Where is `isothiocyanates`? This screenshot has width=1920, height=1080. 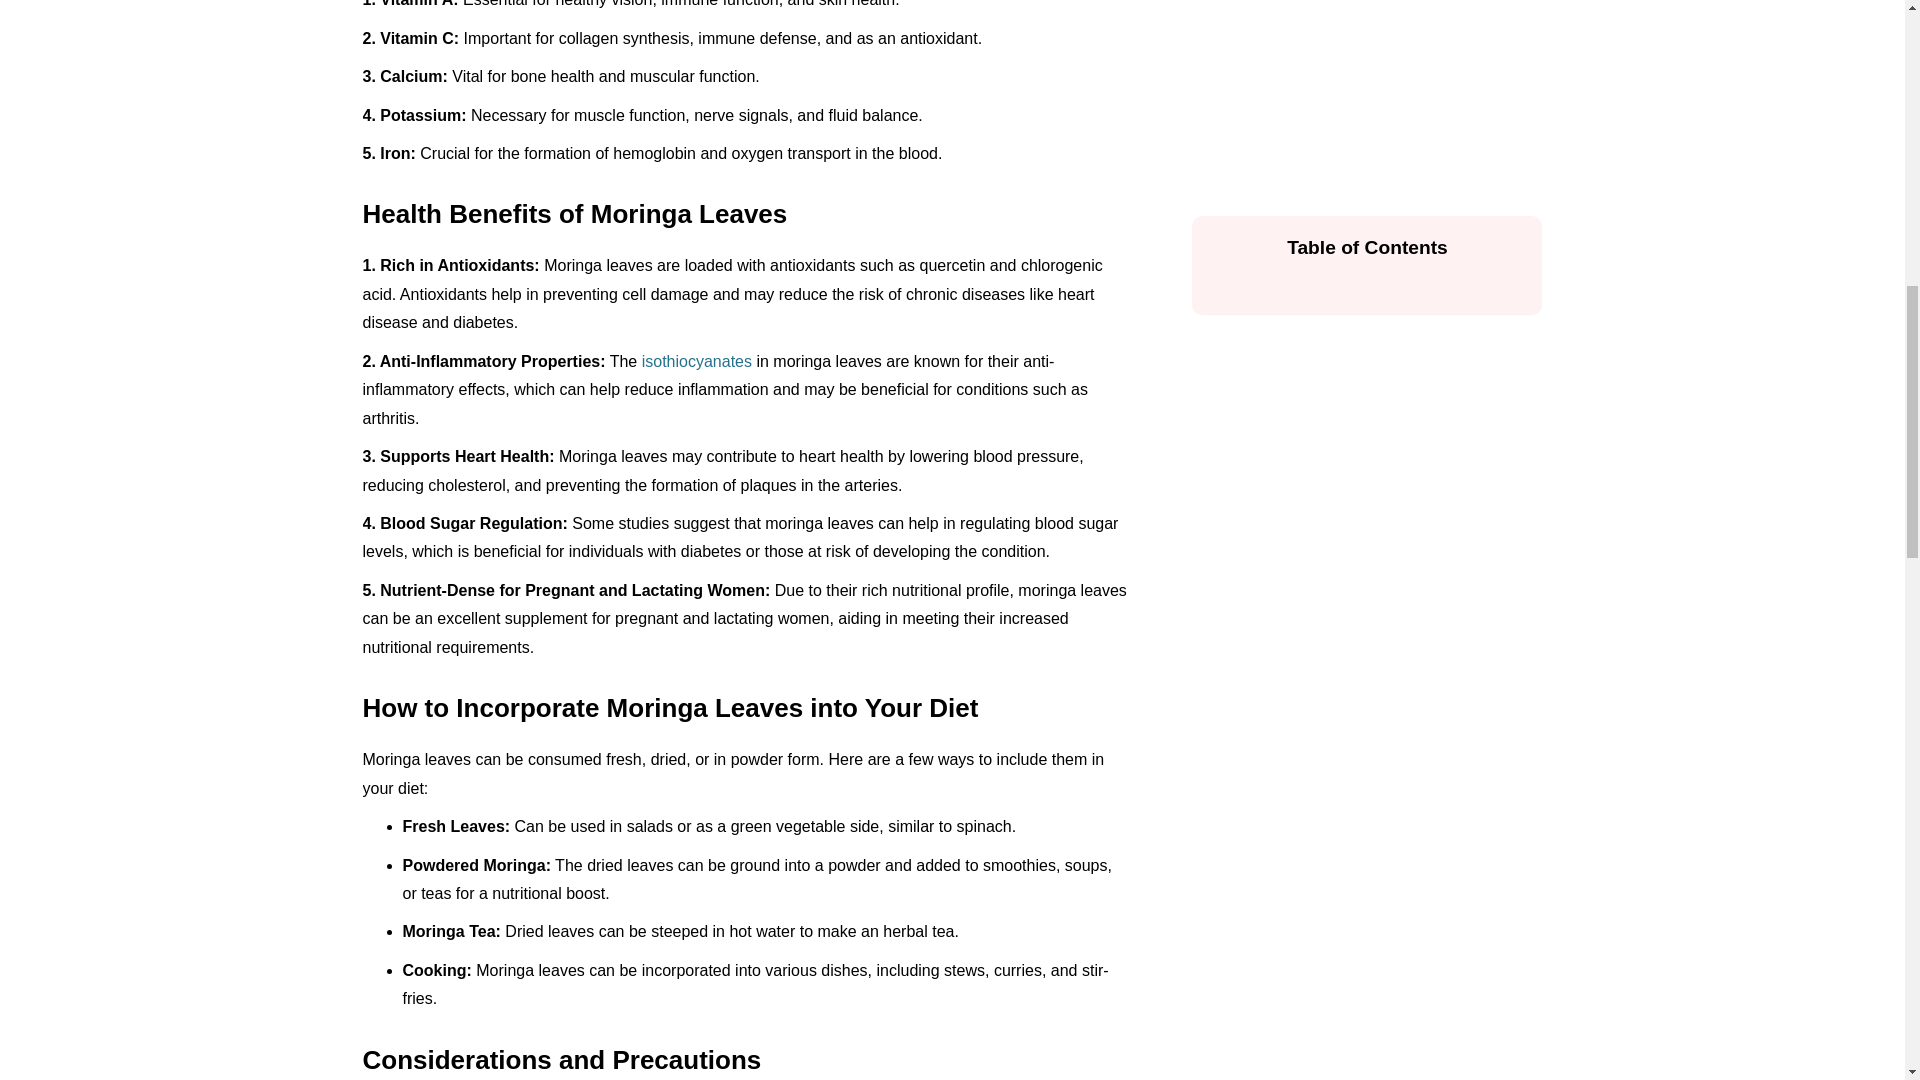
isothiocyanates is located at coordinates (696, 362).